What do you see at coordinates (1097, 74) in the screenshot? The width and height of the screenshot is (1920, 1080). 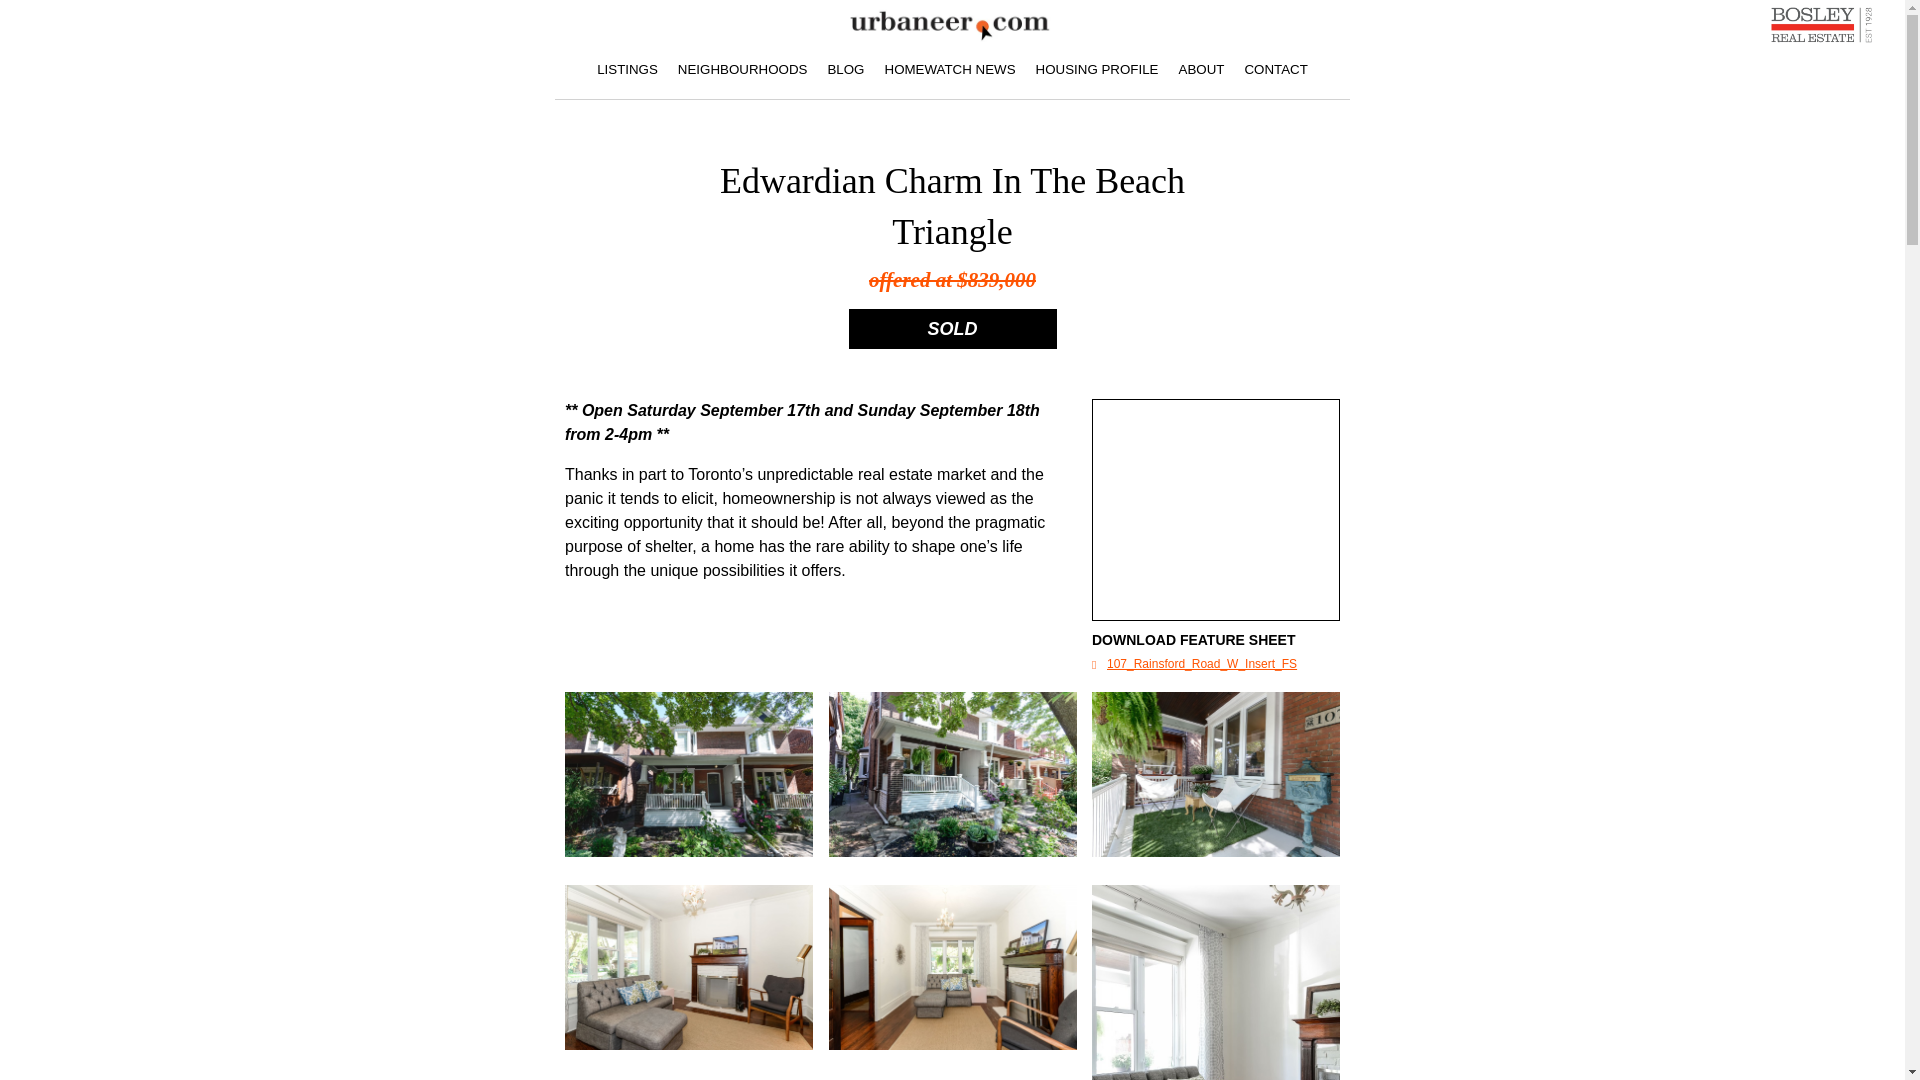 I see `HOUSING PROFILE` at bounding box center [1097, 74].